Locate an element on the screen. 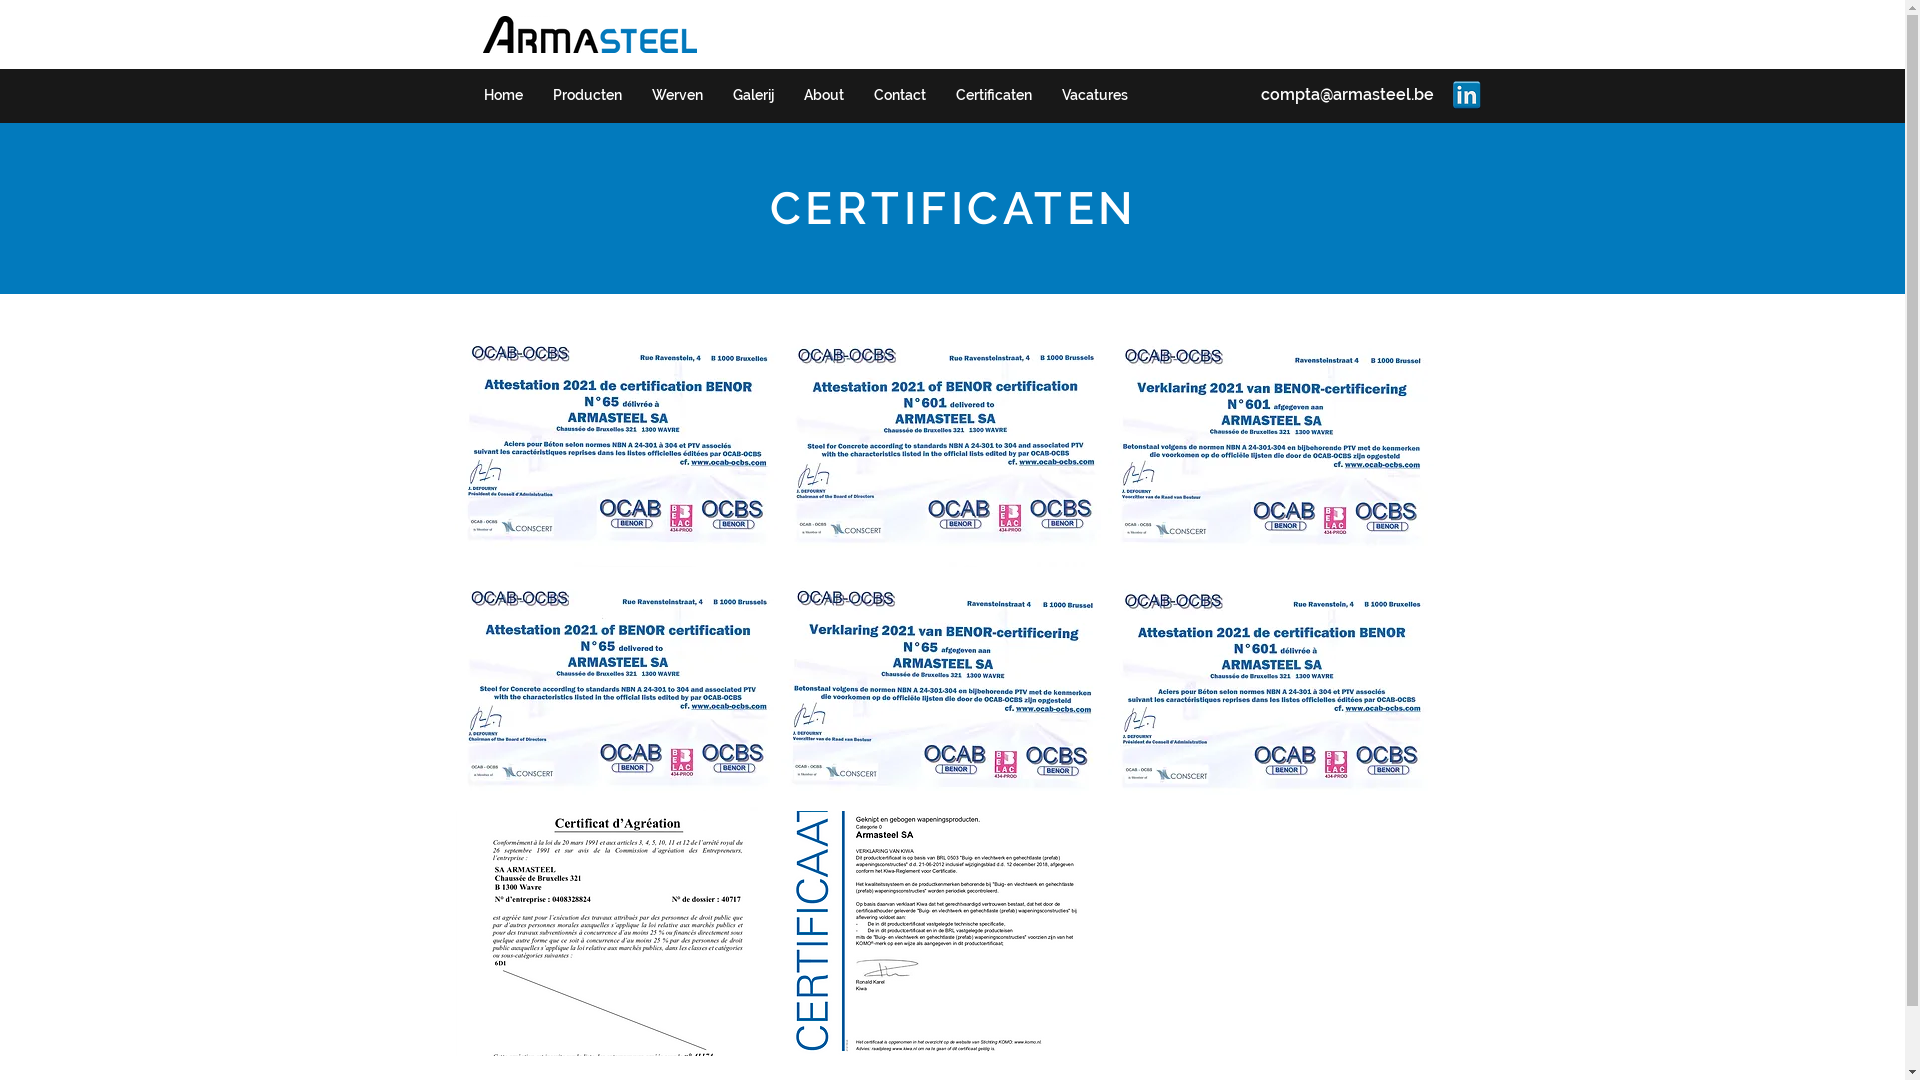 This screenshot has width=1920, height=1080. Certificaten is located at coordinates (993, 95).